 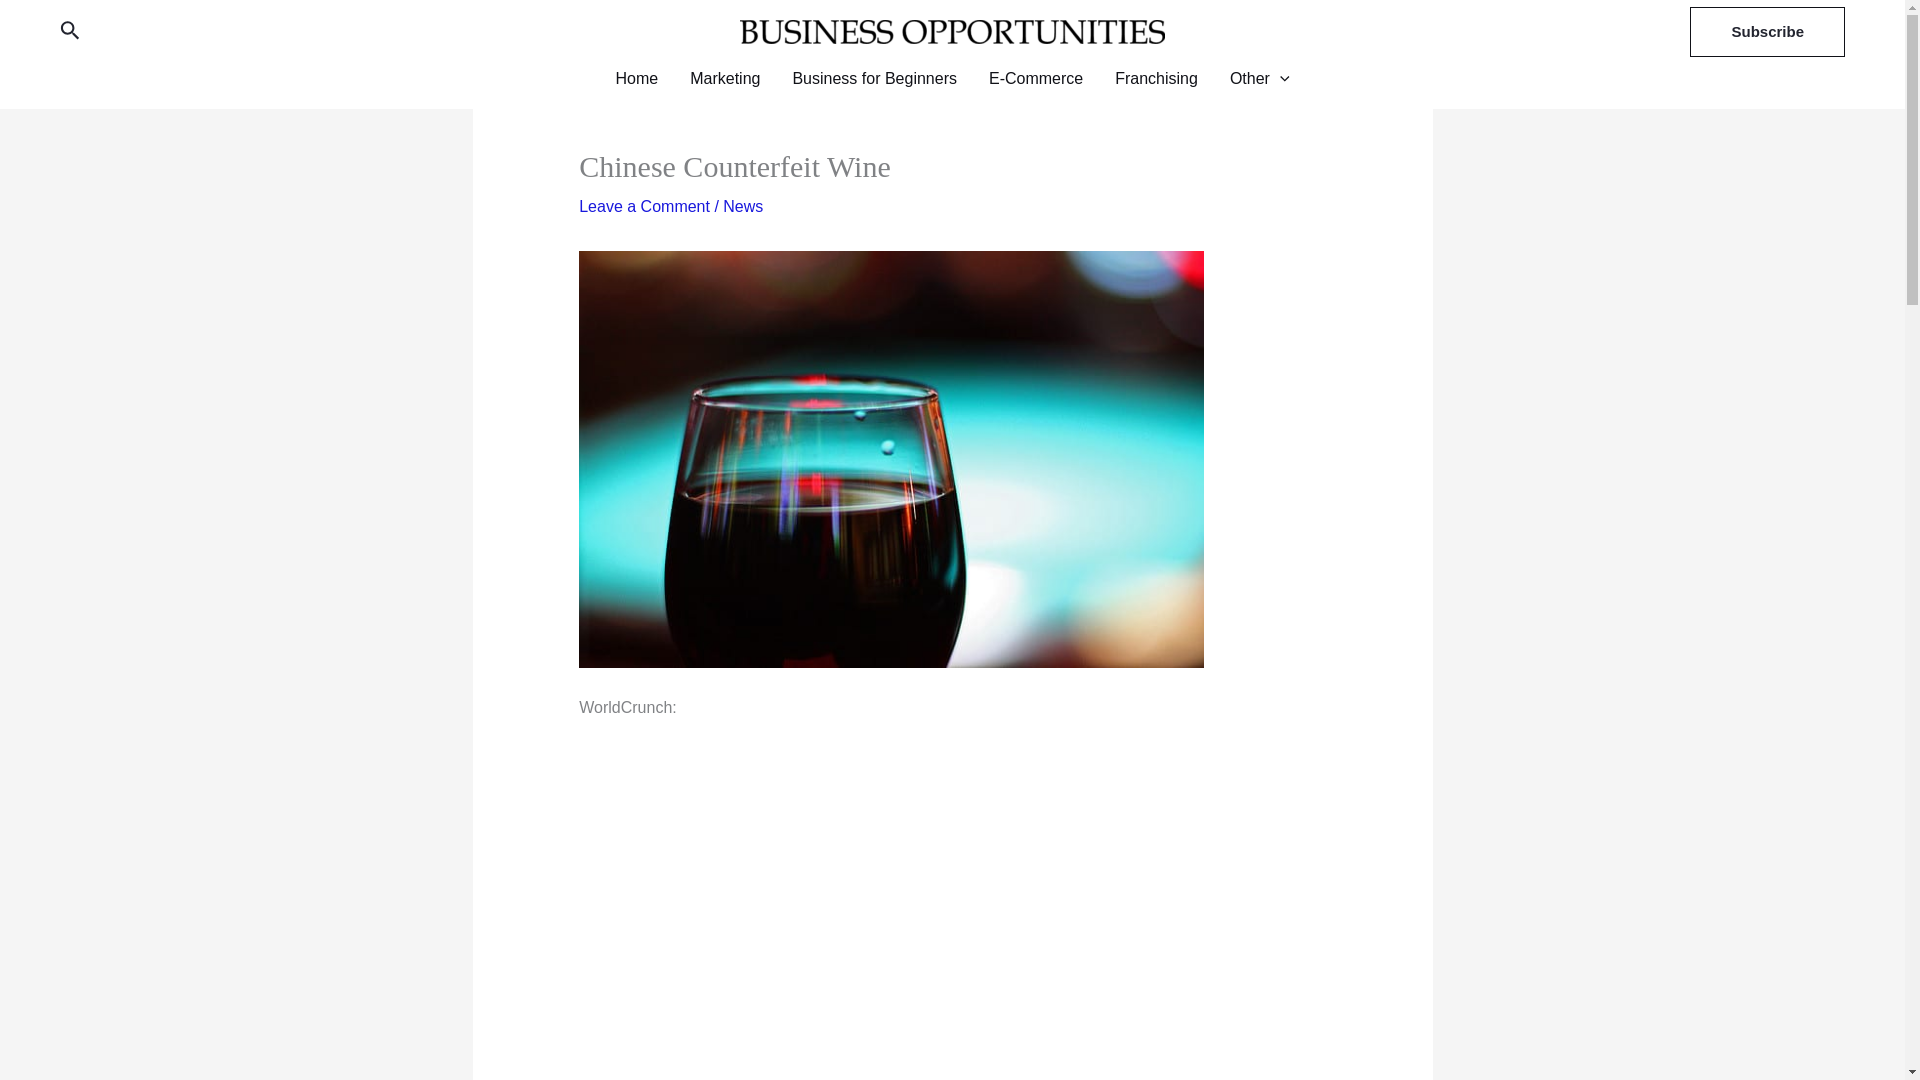 What do you see at coordinates (636, 78) in the screenshot?
I see `Home` at bounding box center [636, 78].